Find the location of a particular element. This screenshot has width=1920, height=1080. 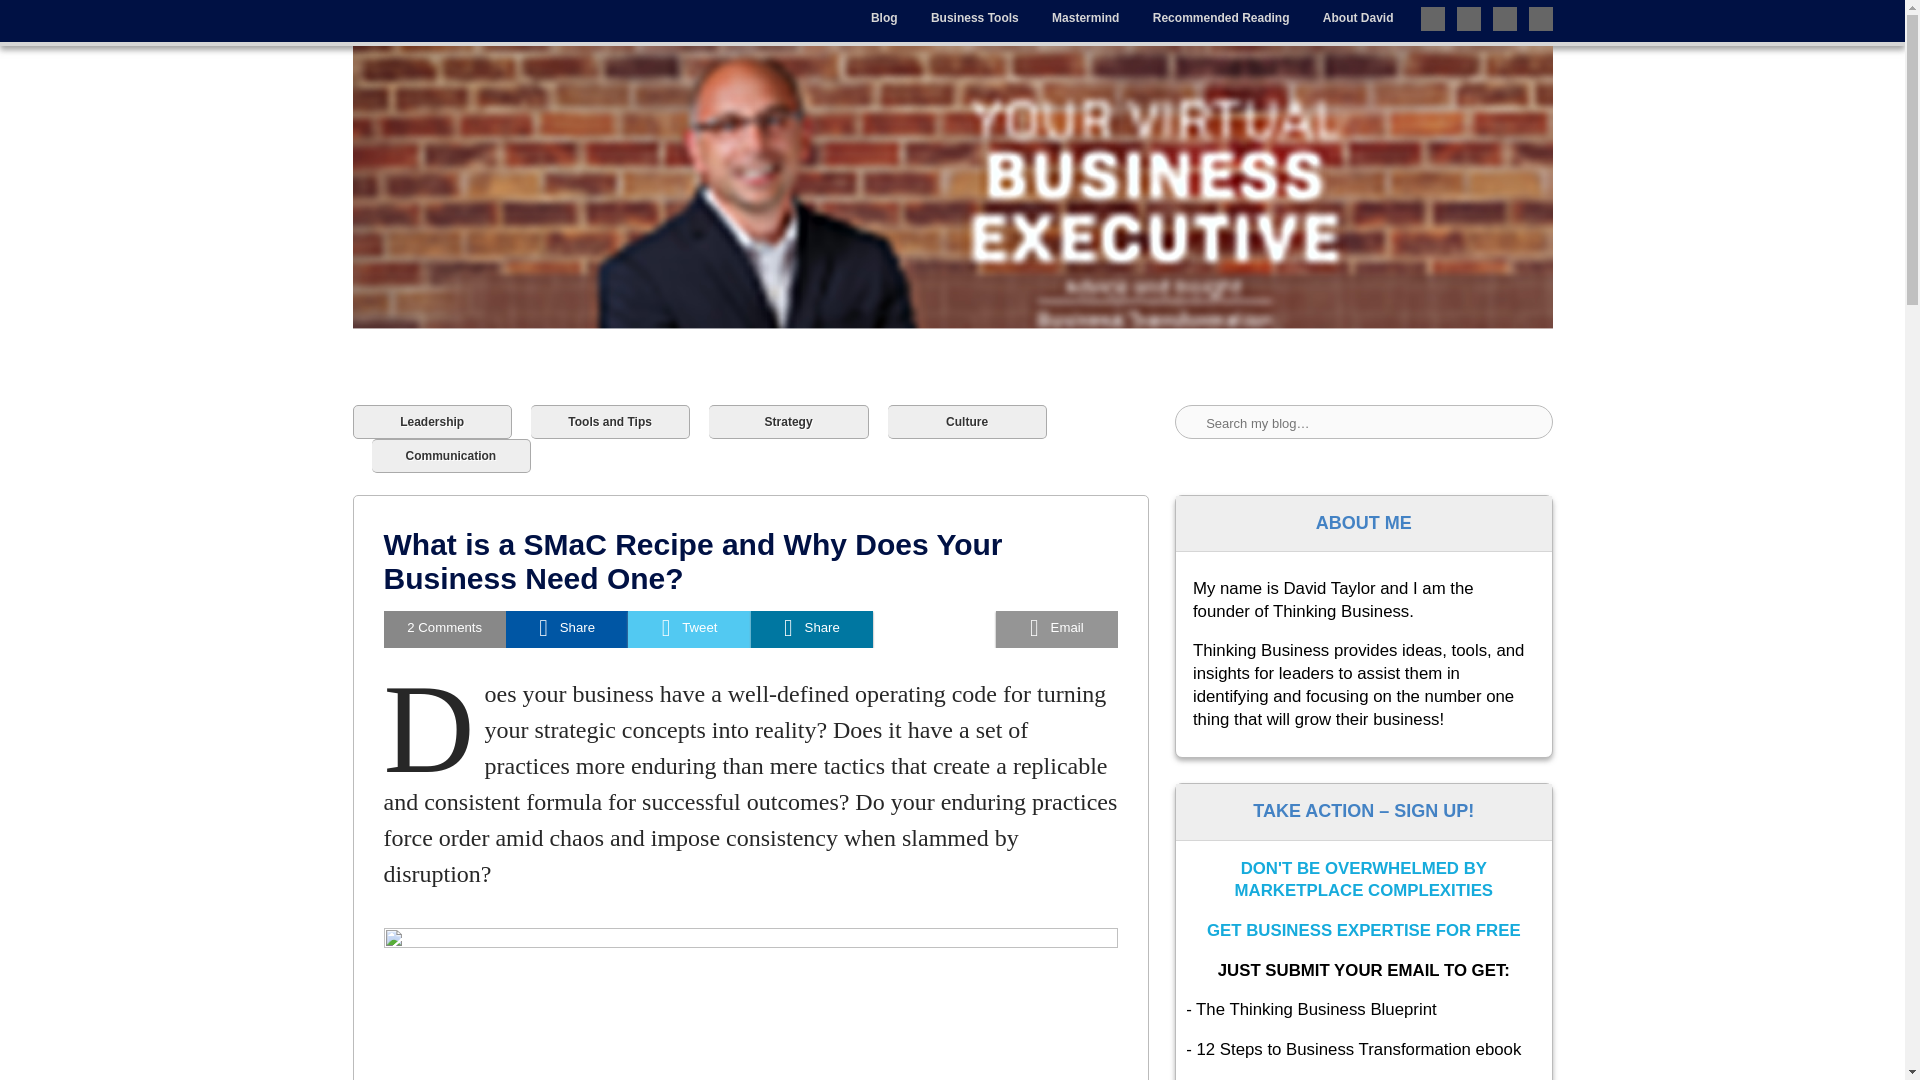

Leadership is located at coordinates (430, 100).